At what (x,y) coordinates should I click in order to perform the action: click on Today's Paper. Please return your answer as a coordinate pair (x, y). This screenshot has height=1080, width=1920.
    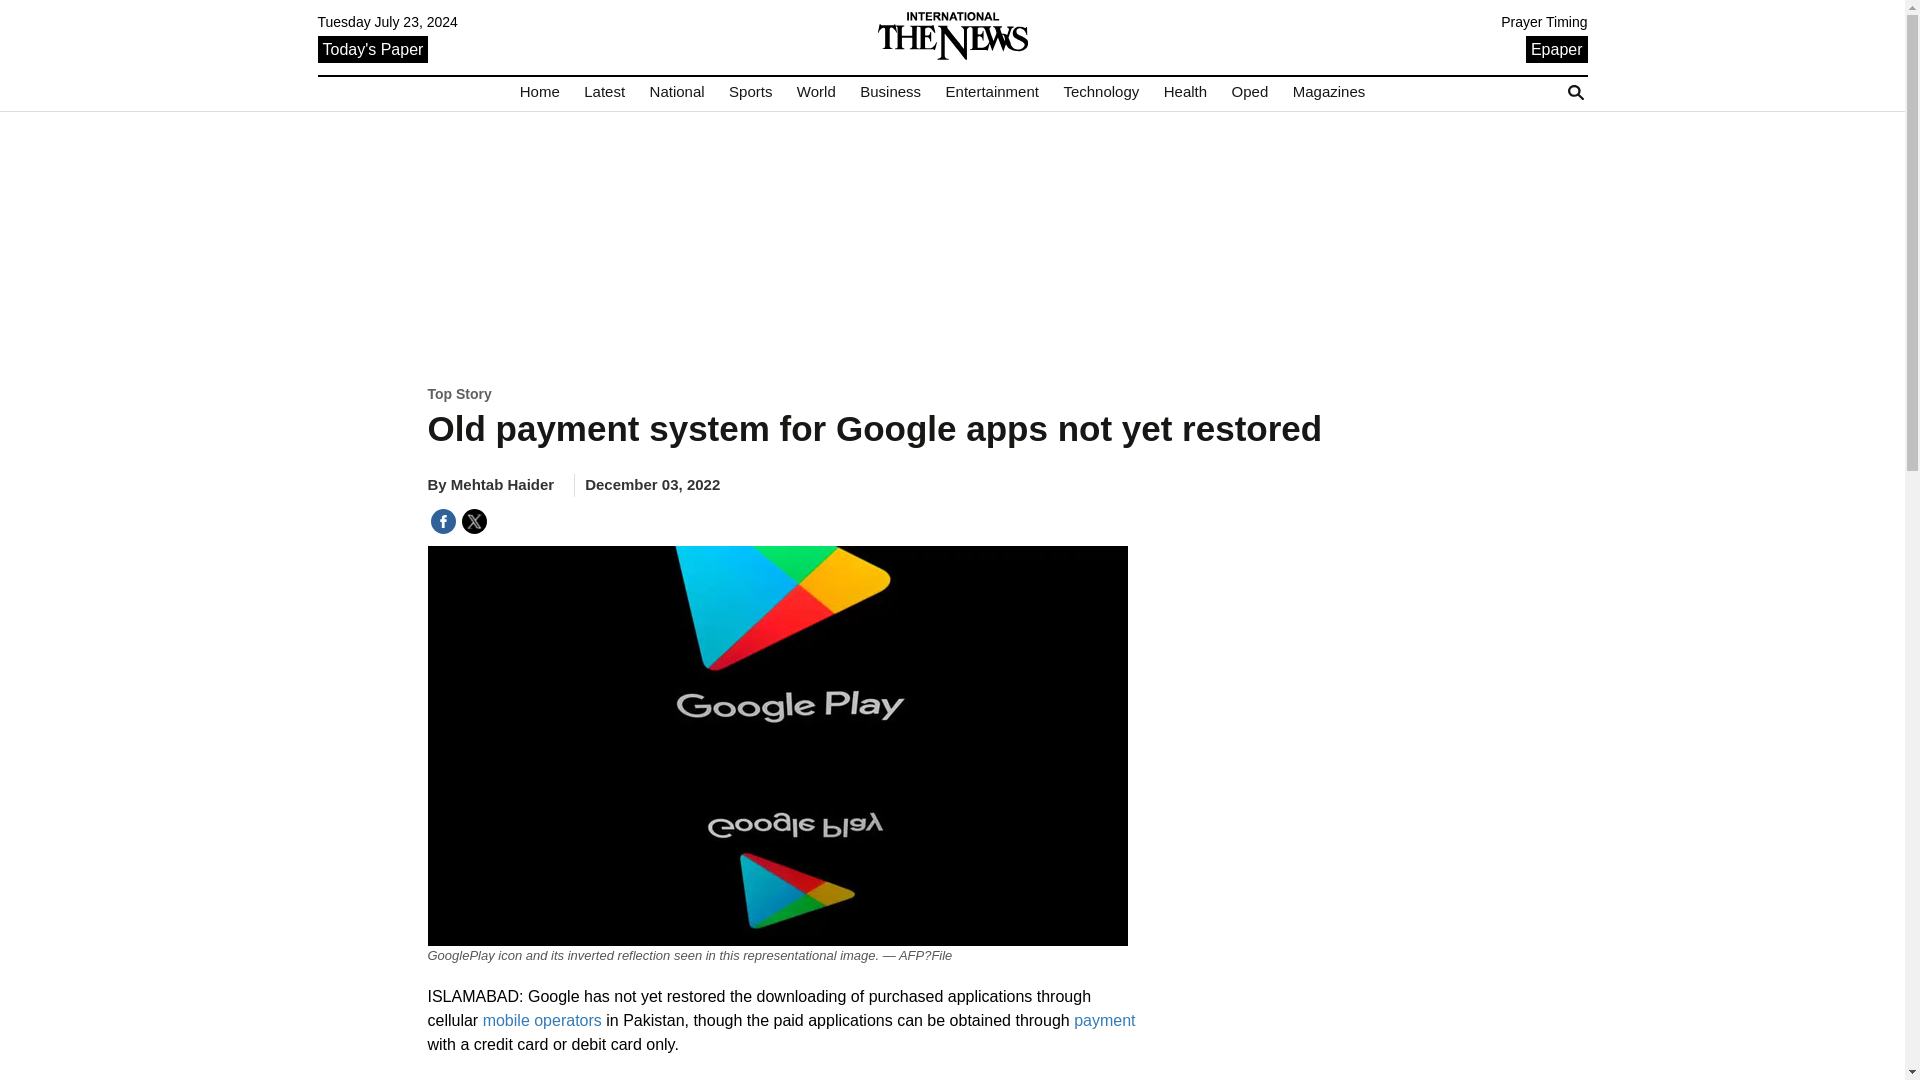
    Looking at the image, I should click on (373, 48).